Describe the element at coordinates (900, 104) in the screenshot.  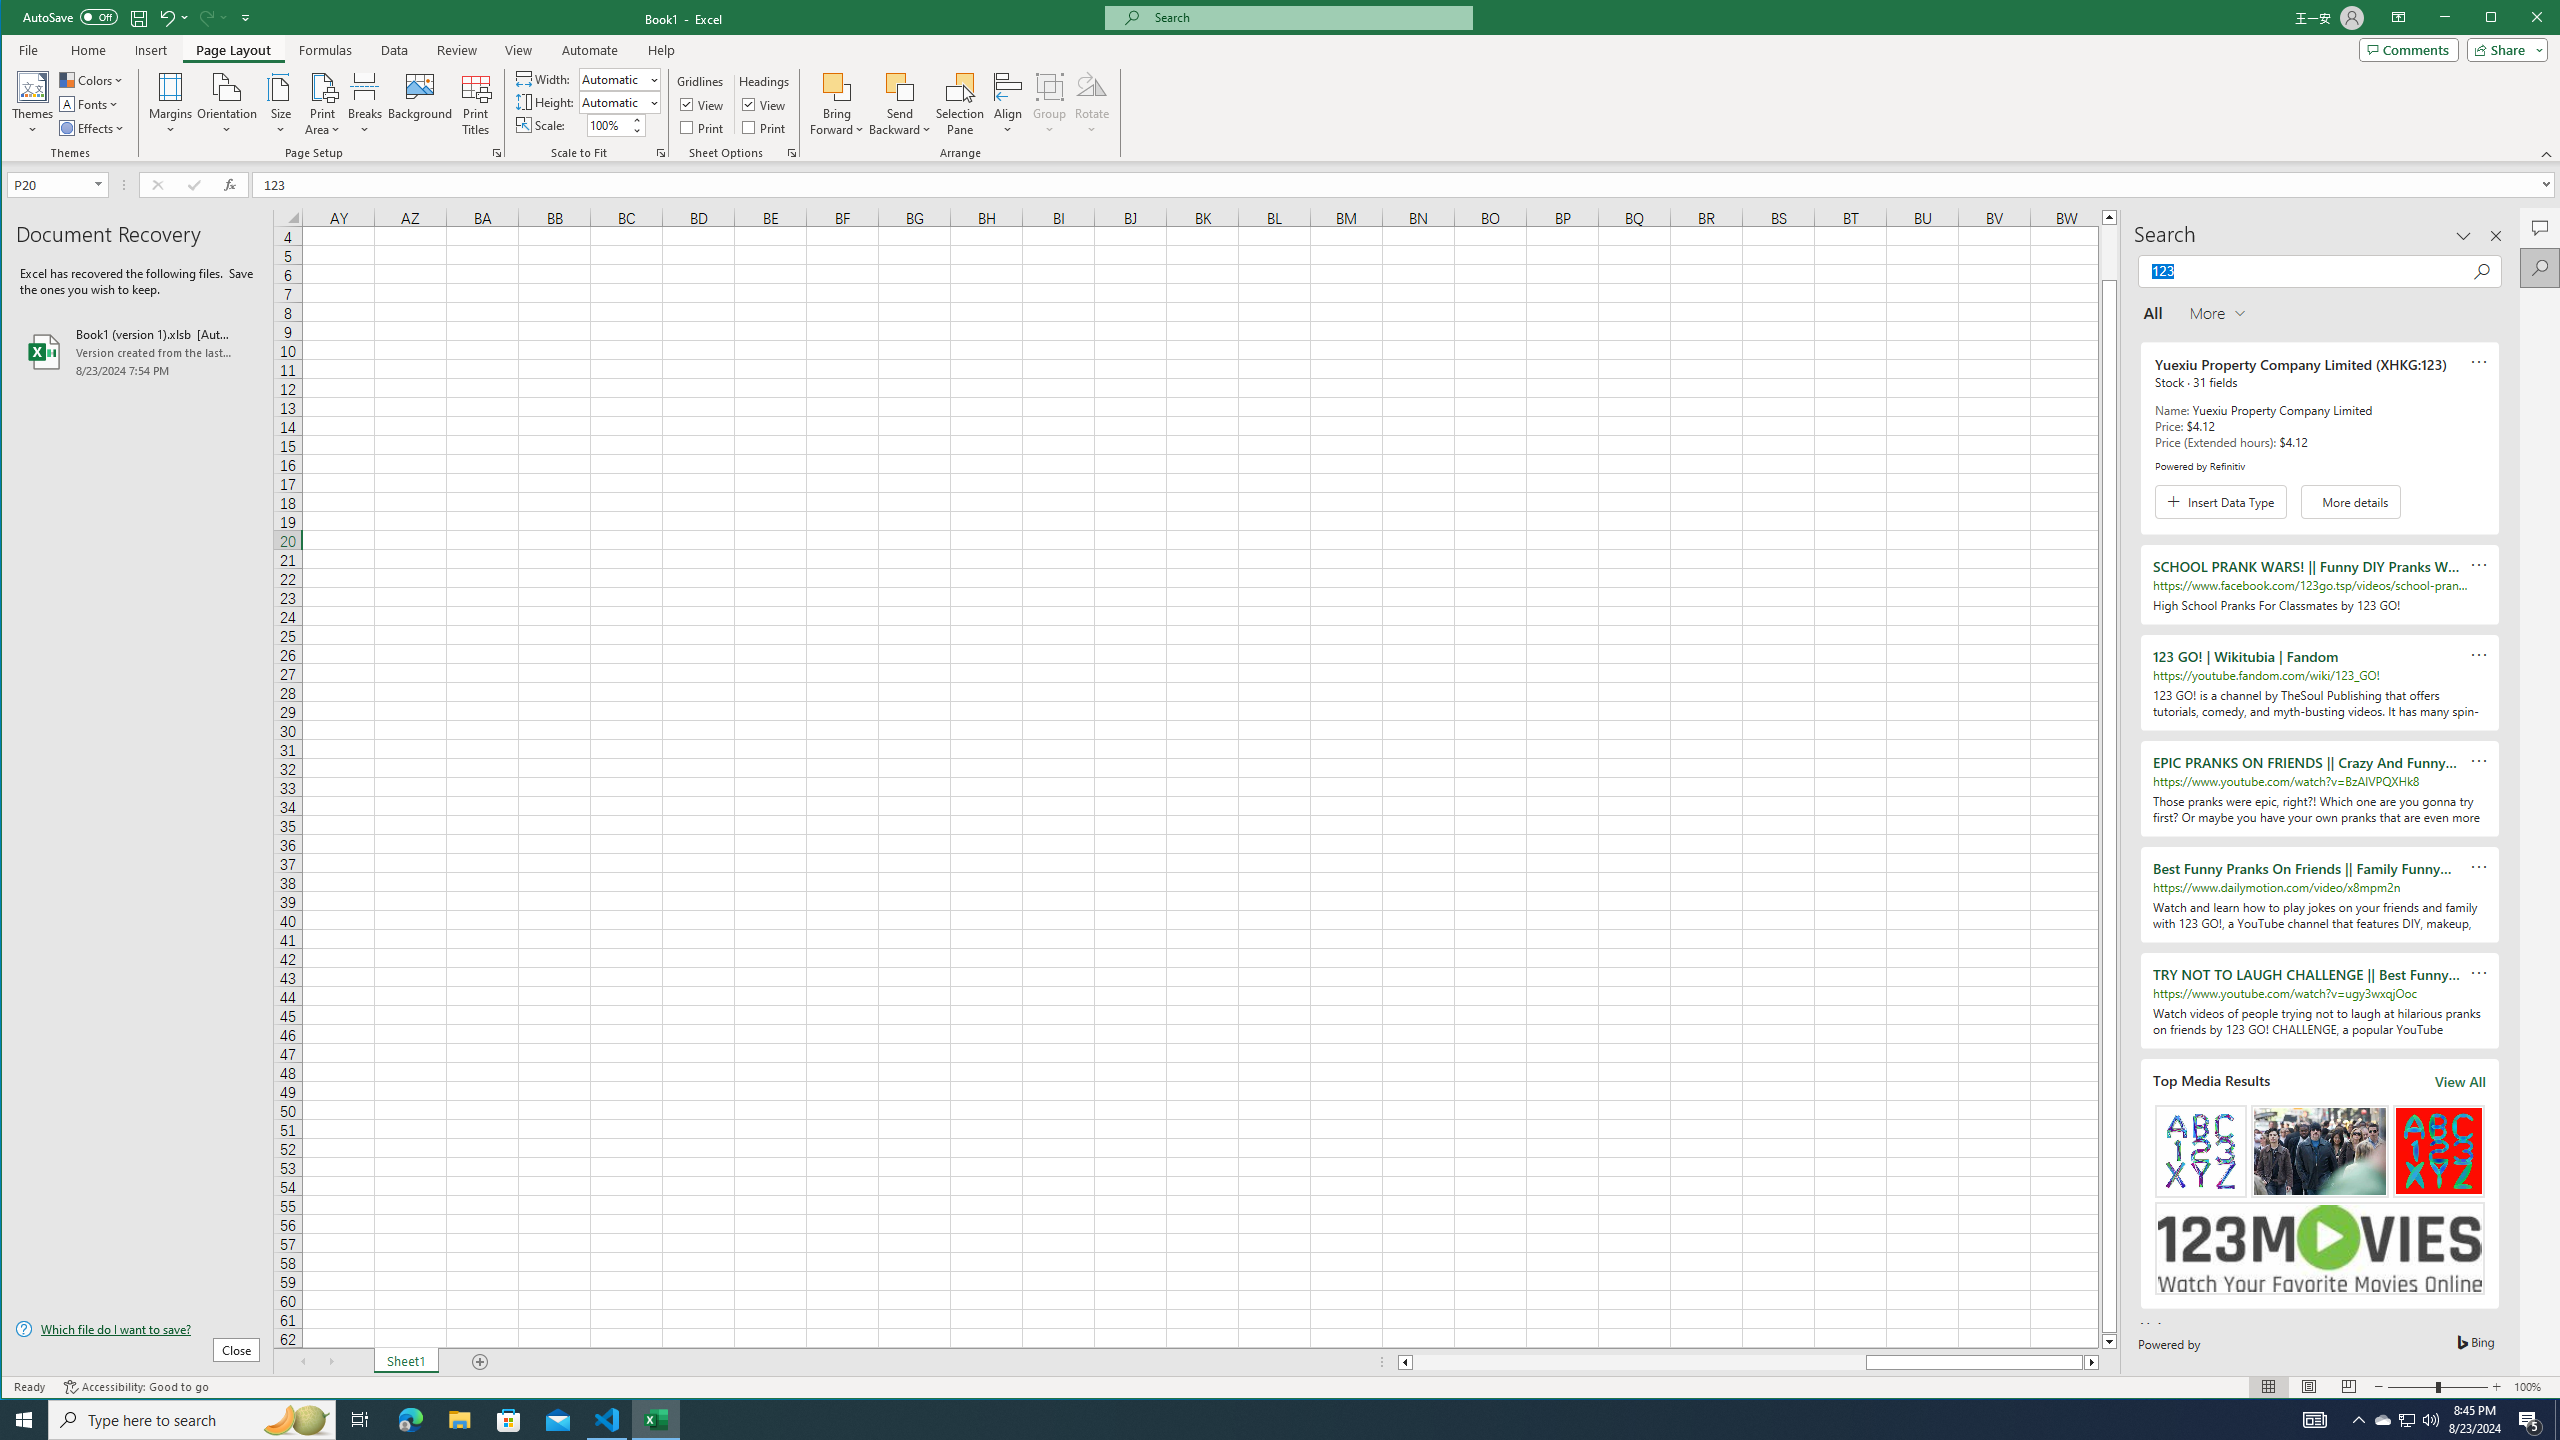
I see `Send Backward` at that location.